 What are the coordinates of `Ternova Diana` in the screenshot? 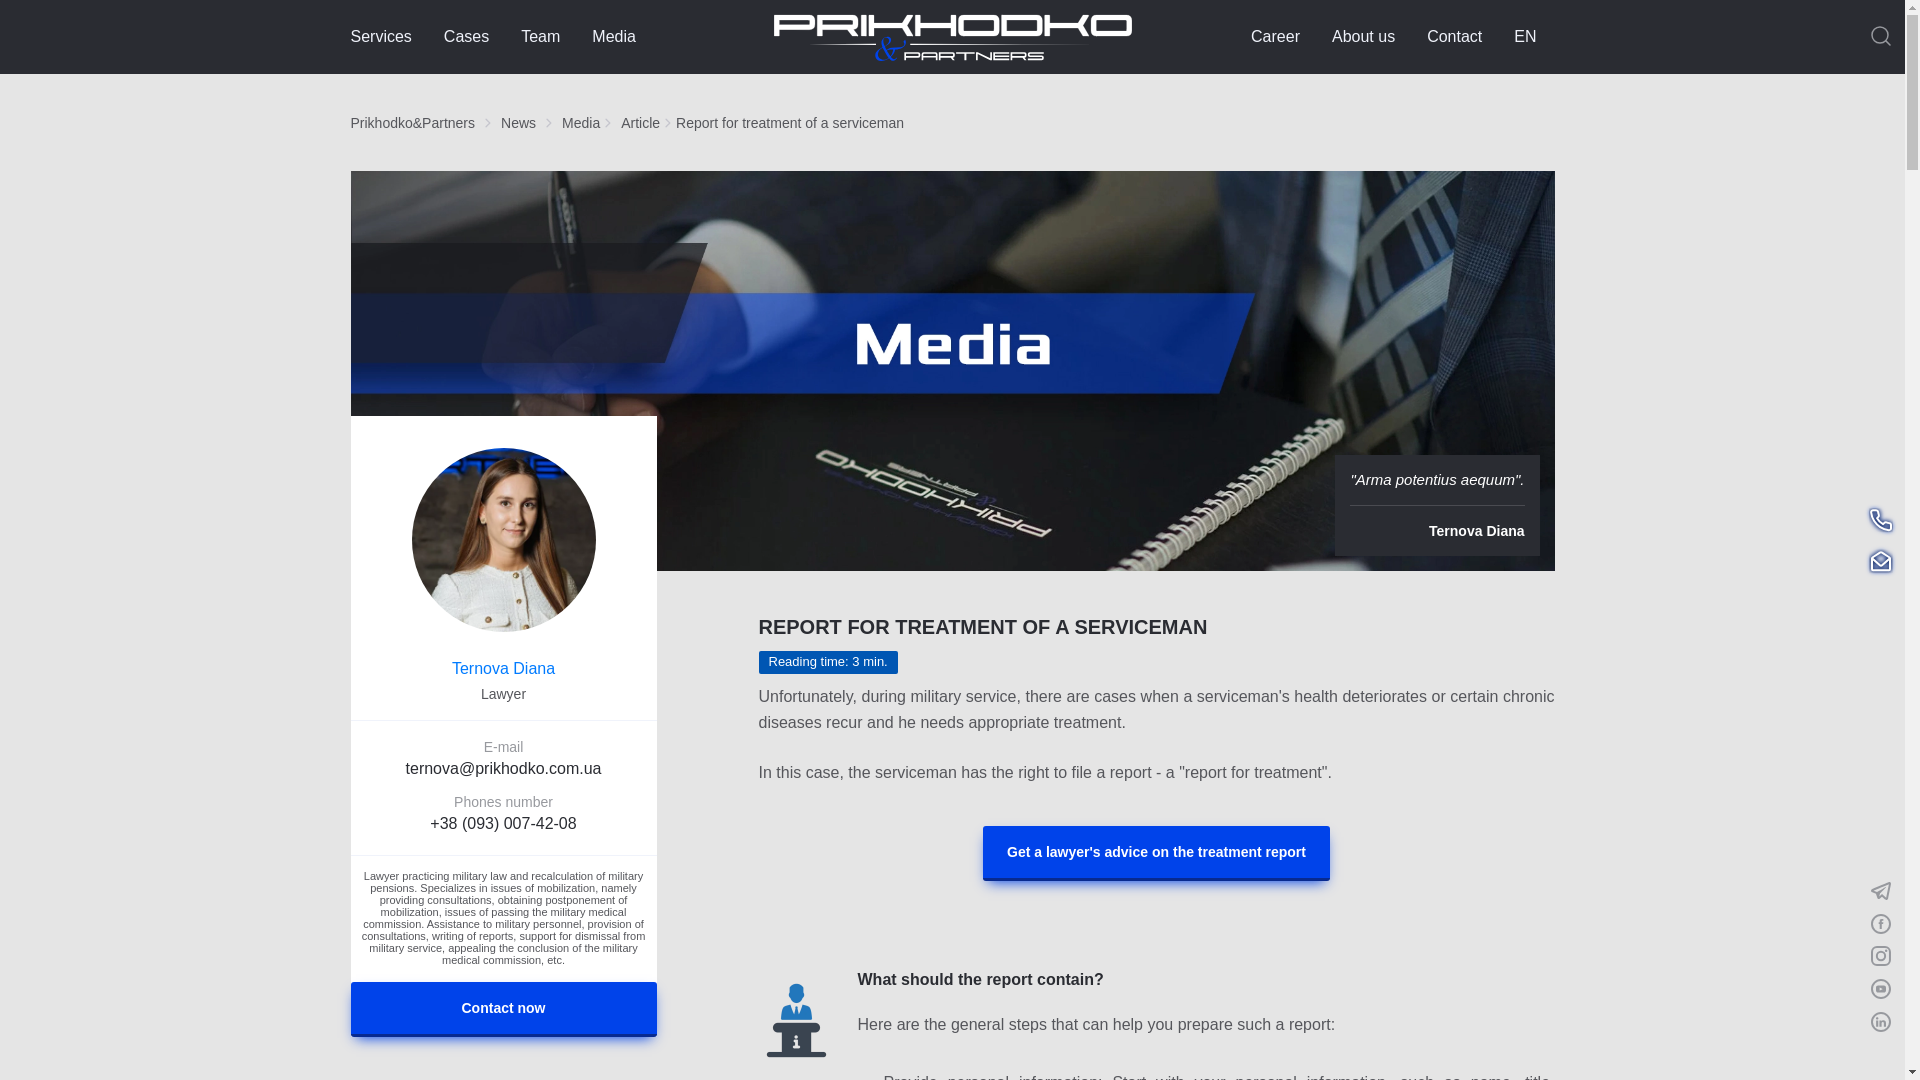 It's located at (502, 668).